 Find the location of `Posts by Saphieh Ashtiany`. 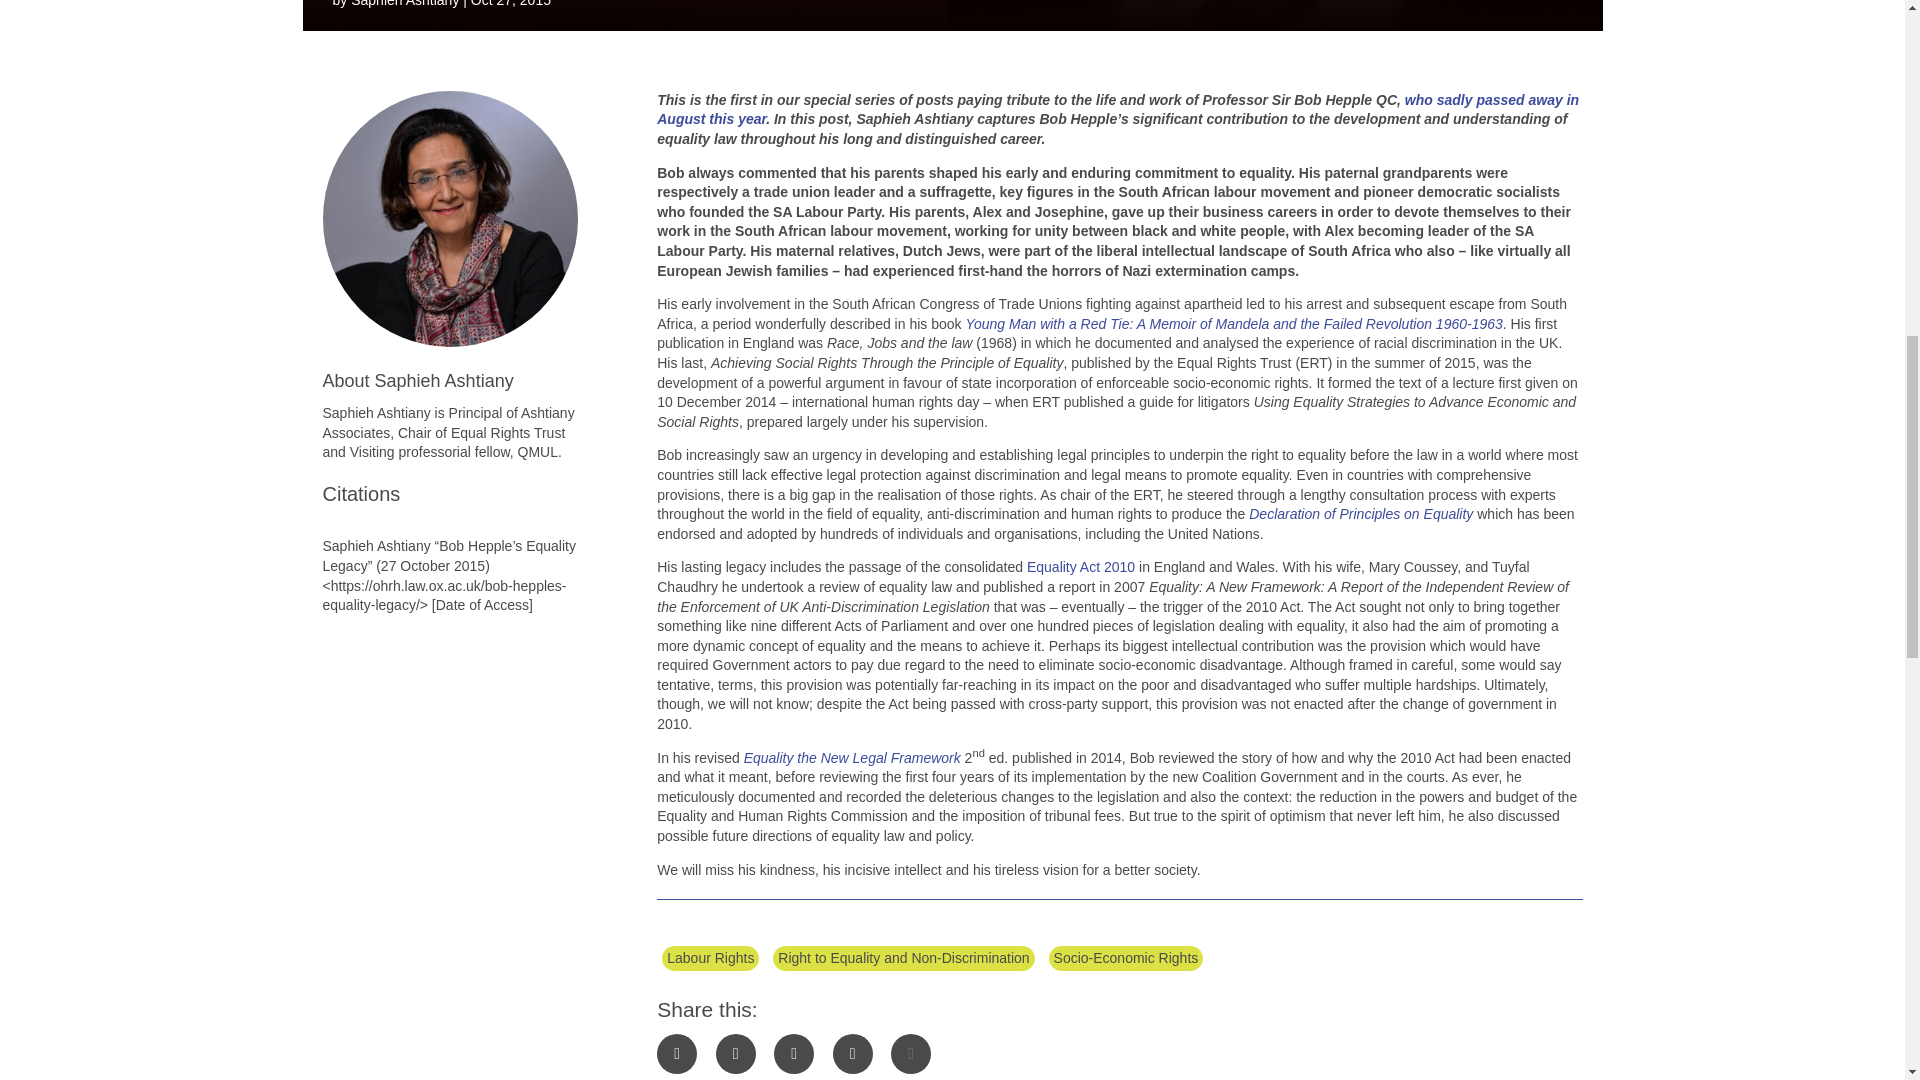

Posts by Saphieh Ashtiany is located at coordinates (404, 4).